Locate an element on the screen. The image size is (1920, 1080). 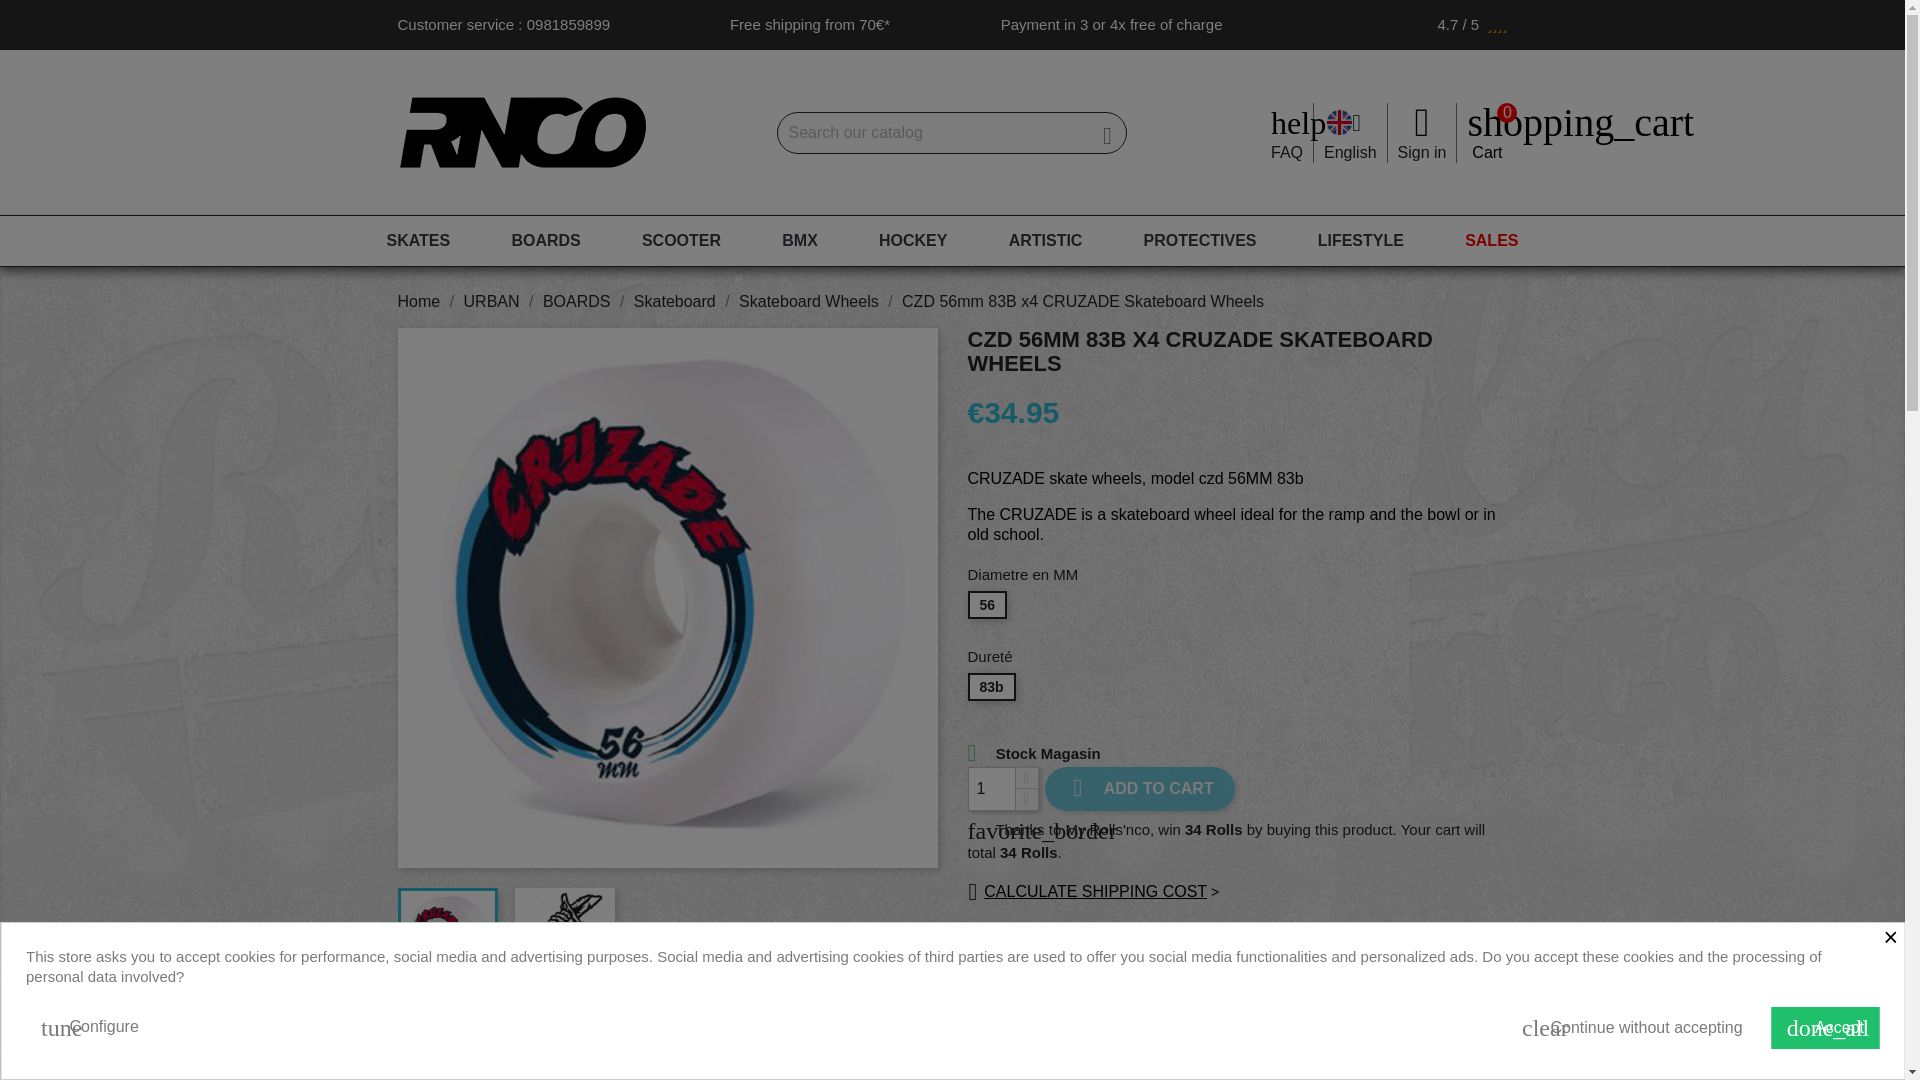
FAQ is located at coordinates (1287, 152).